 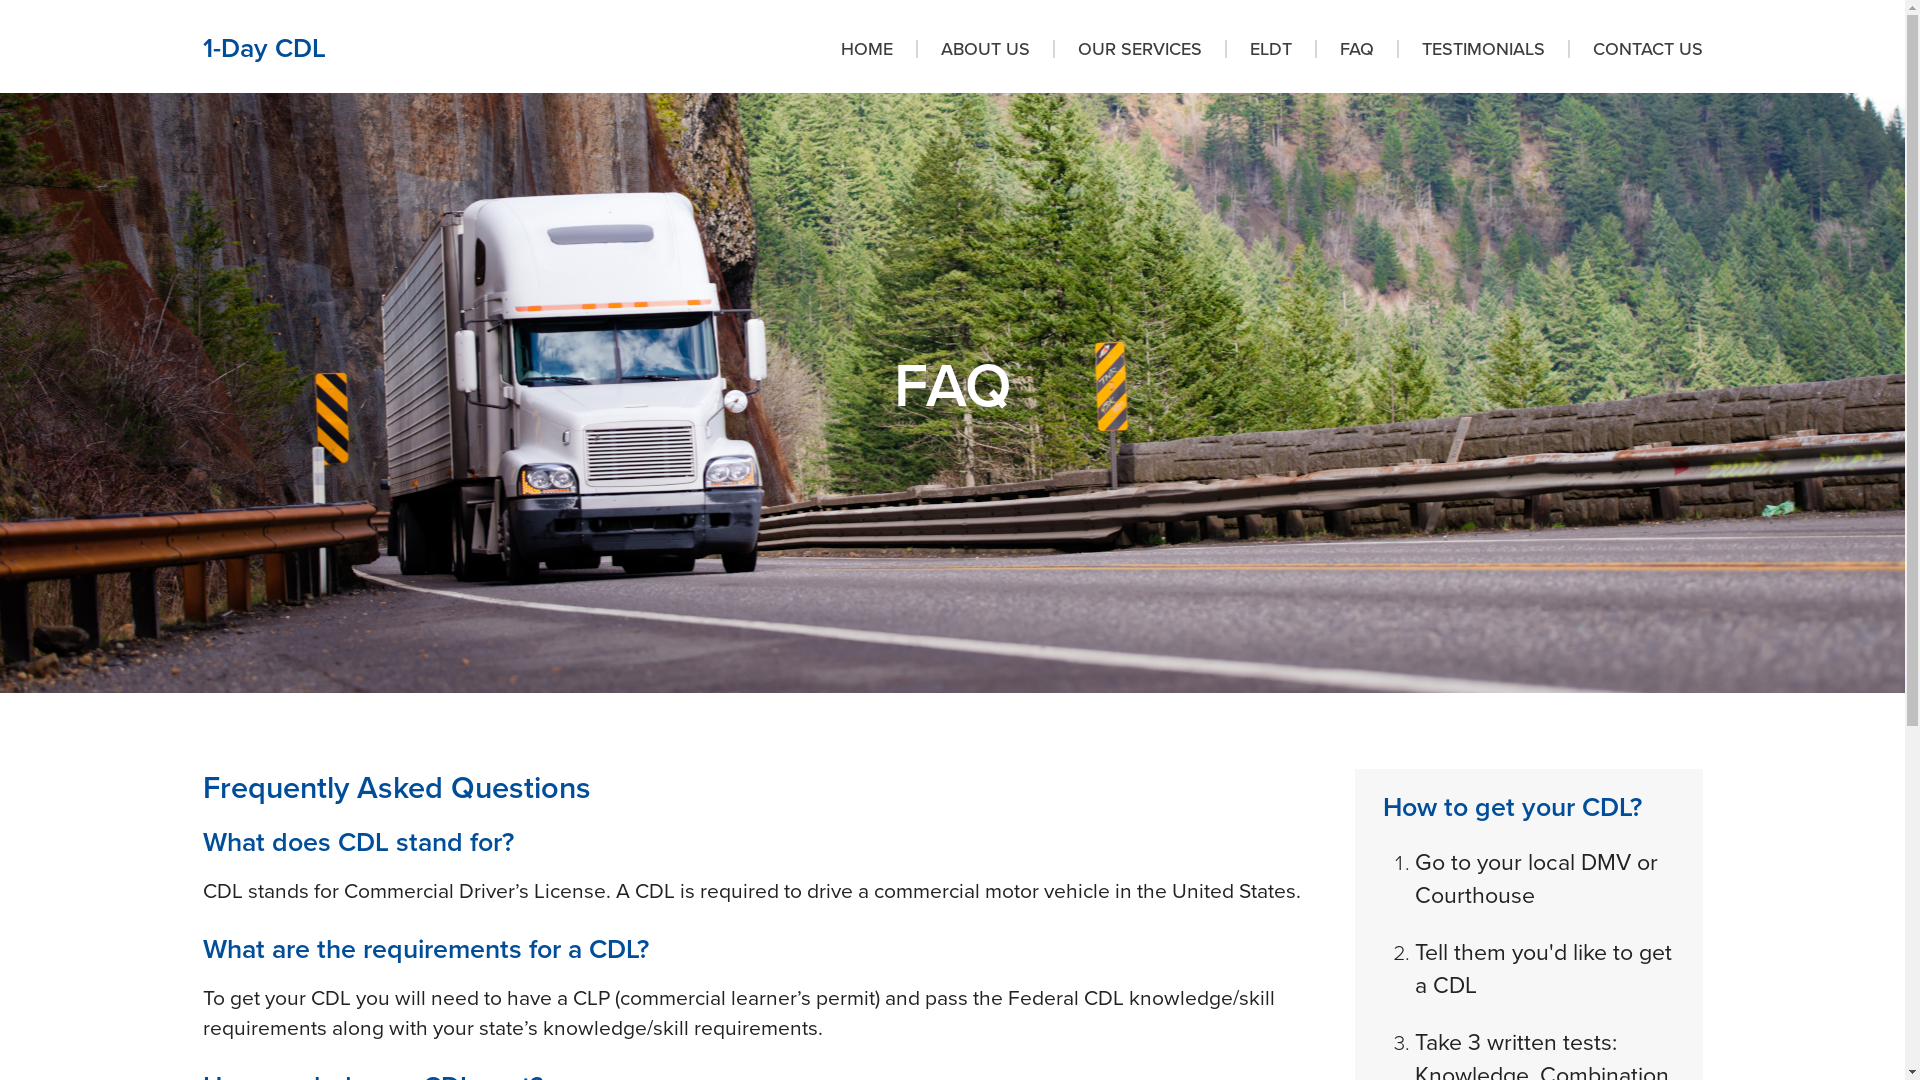 What do you see at coordinates (1139, 49) in the screenshot?
I see `OUR SERVICES` at bounding box center [1139, 49].